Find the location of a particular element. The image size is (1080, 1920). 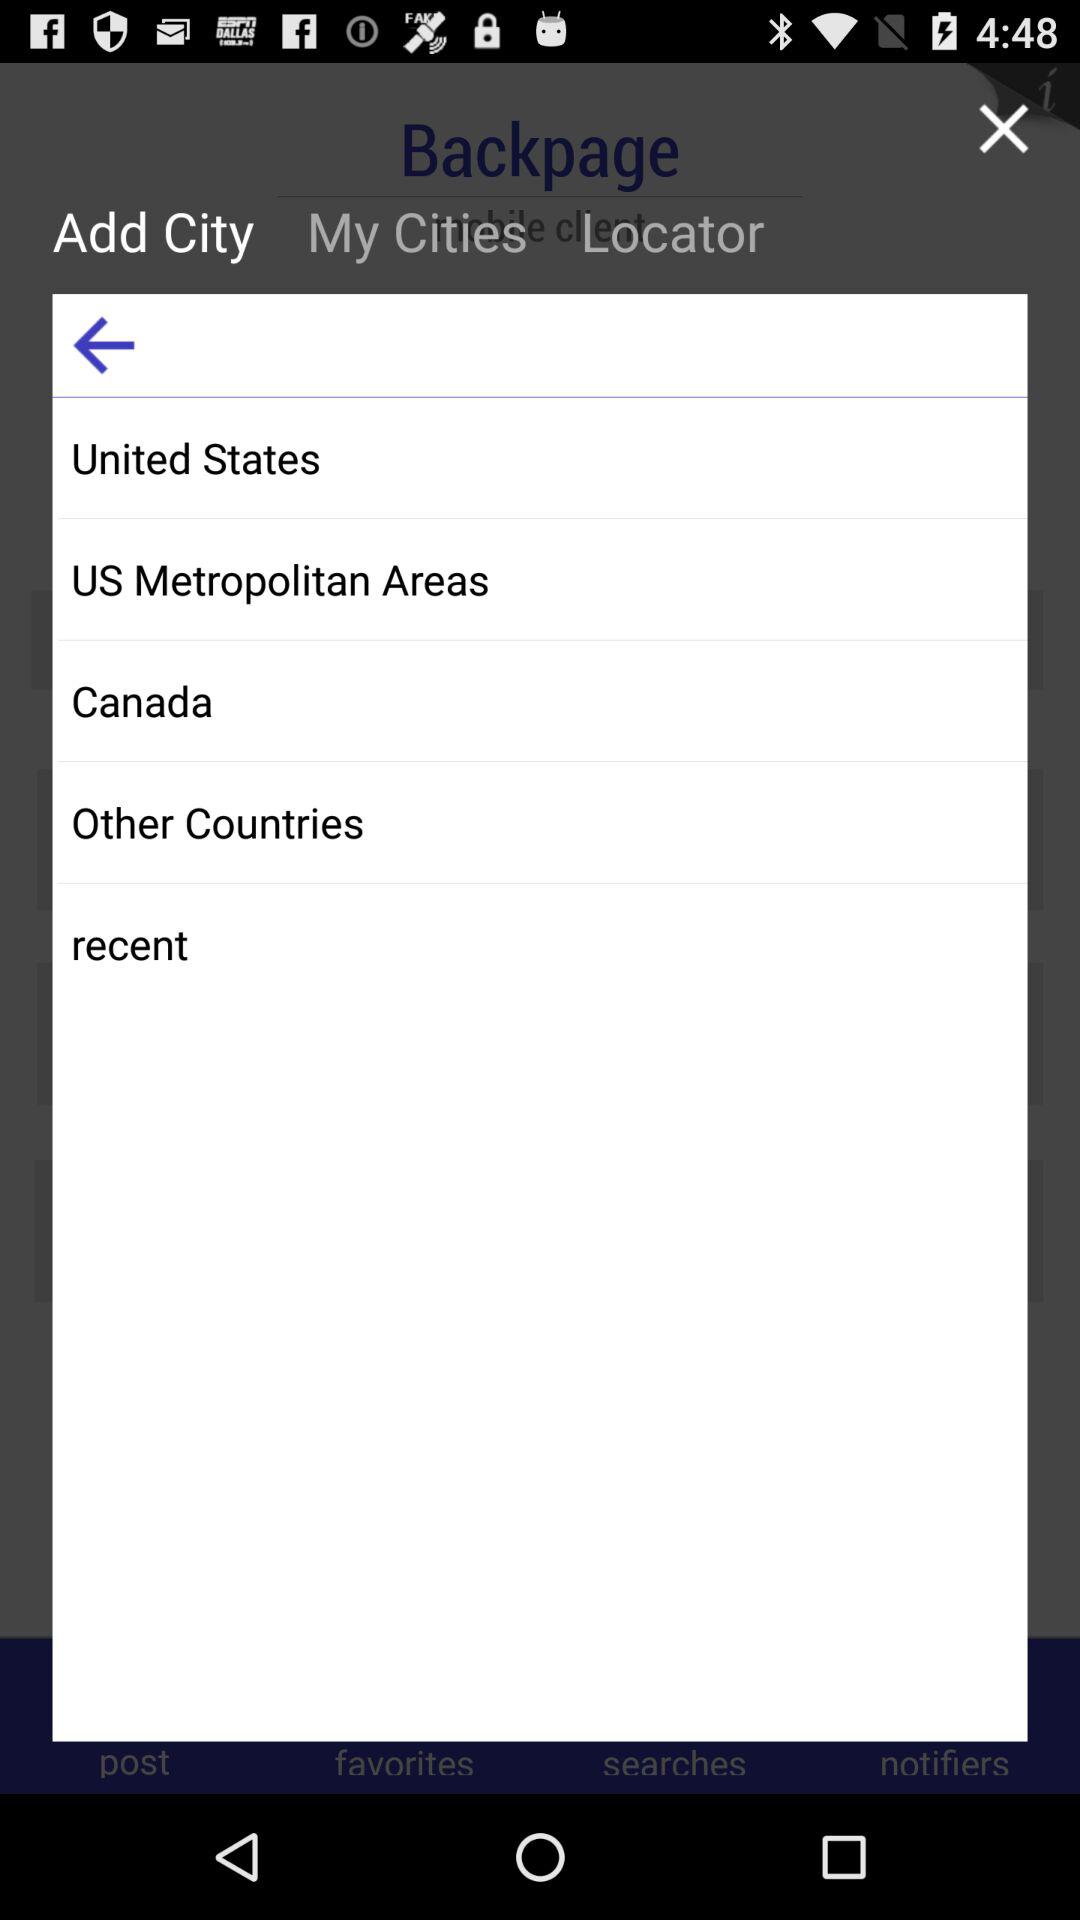

choose the button to the right of add city item is located at coordinates (417, 230).